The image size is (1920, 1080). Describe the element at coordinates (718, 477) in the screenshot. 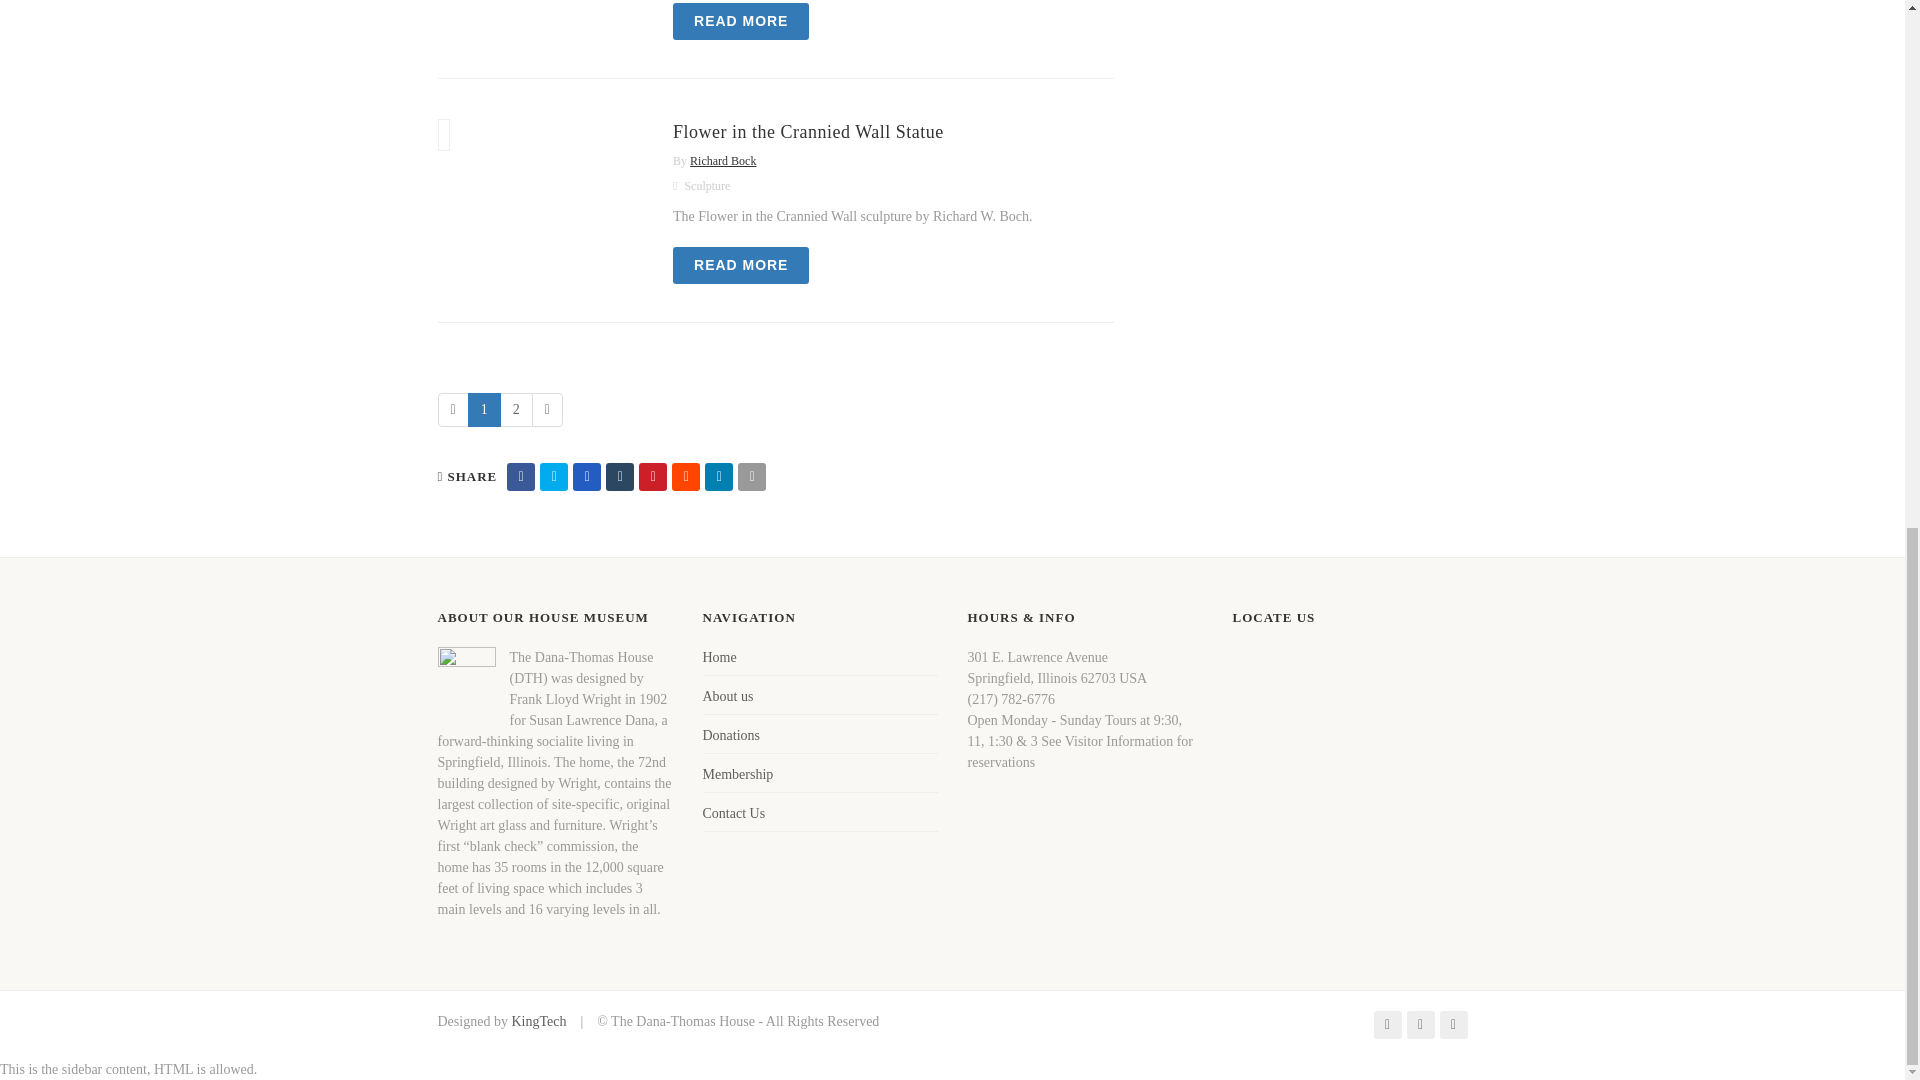

I see `Share on Linkedin` at that location.